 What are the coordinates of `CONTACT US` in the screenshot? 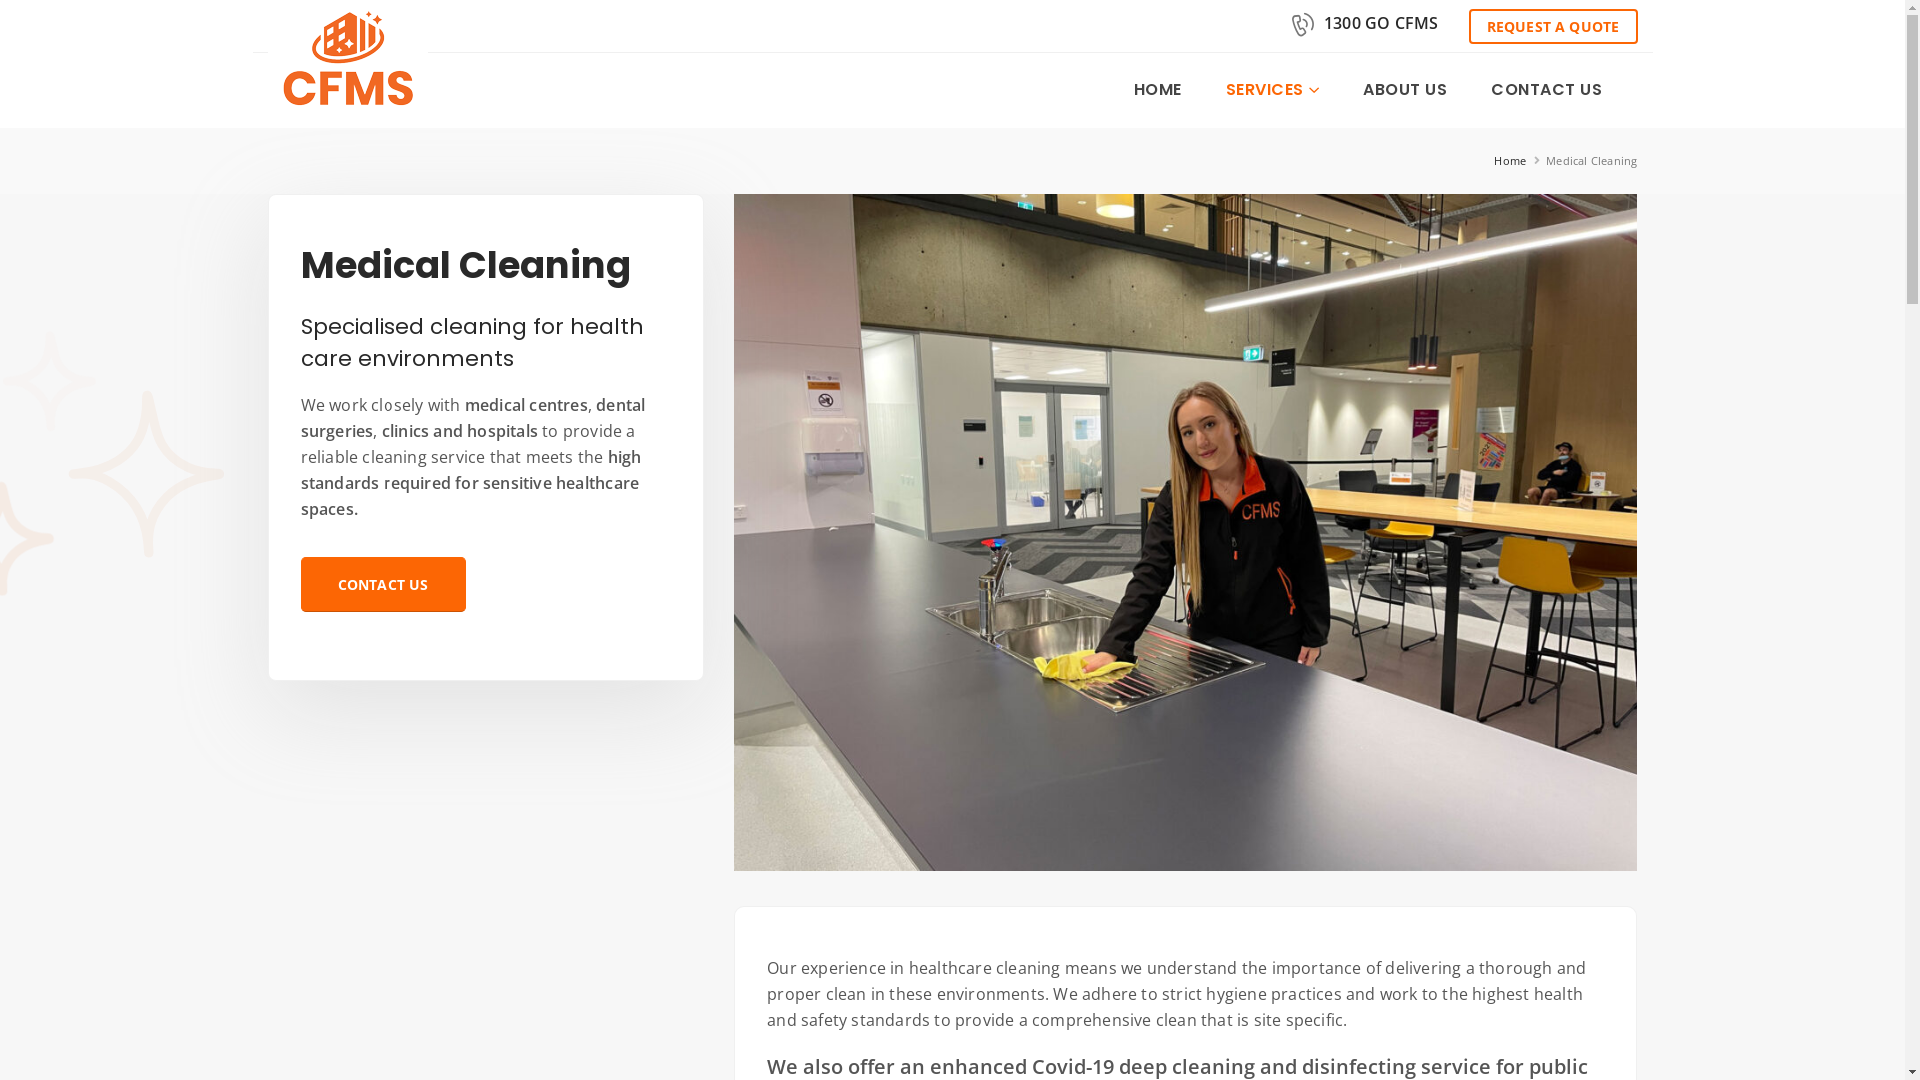 It's located at (382, 584).